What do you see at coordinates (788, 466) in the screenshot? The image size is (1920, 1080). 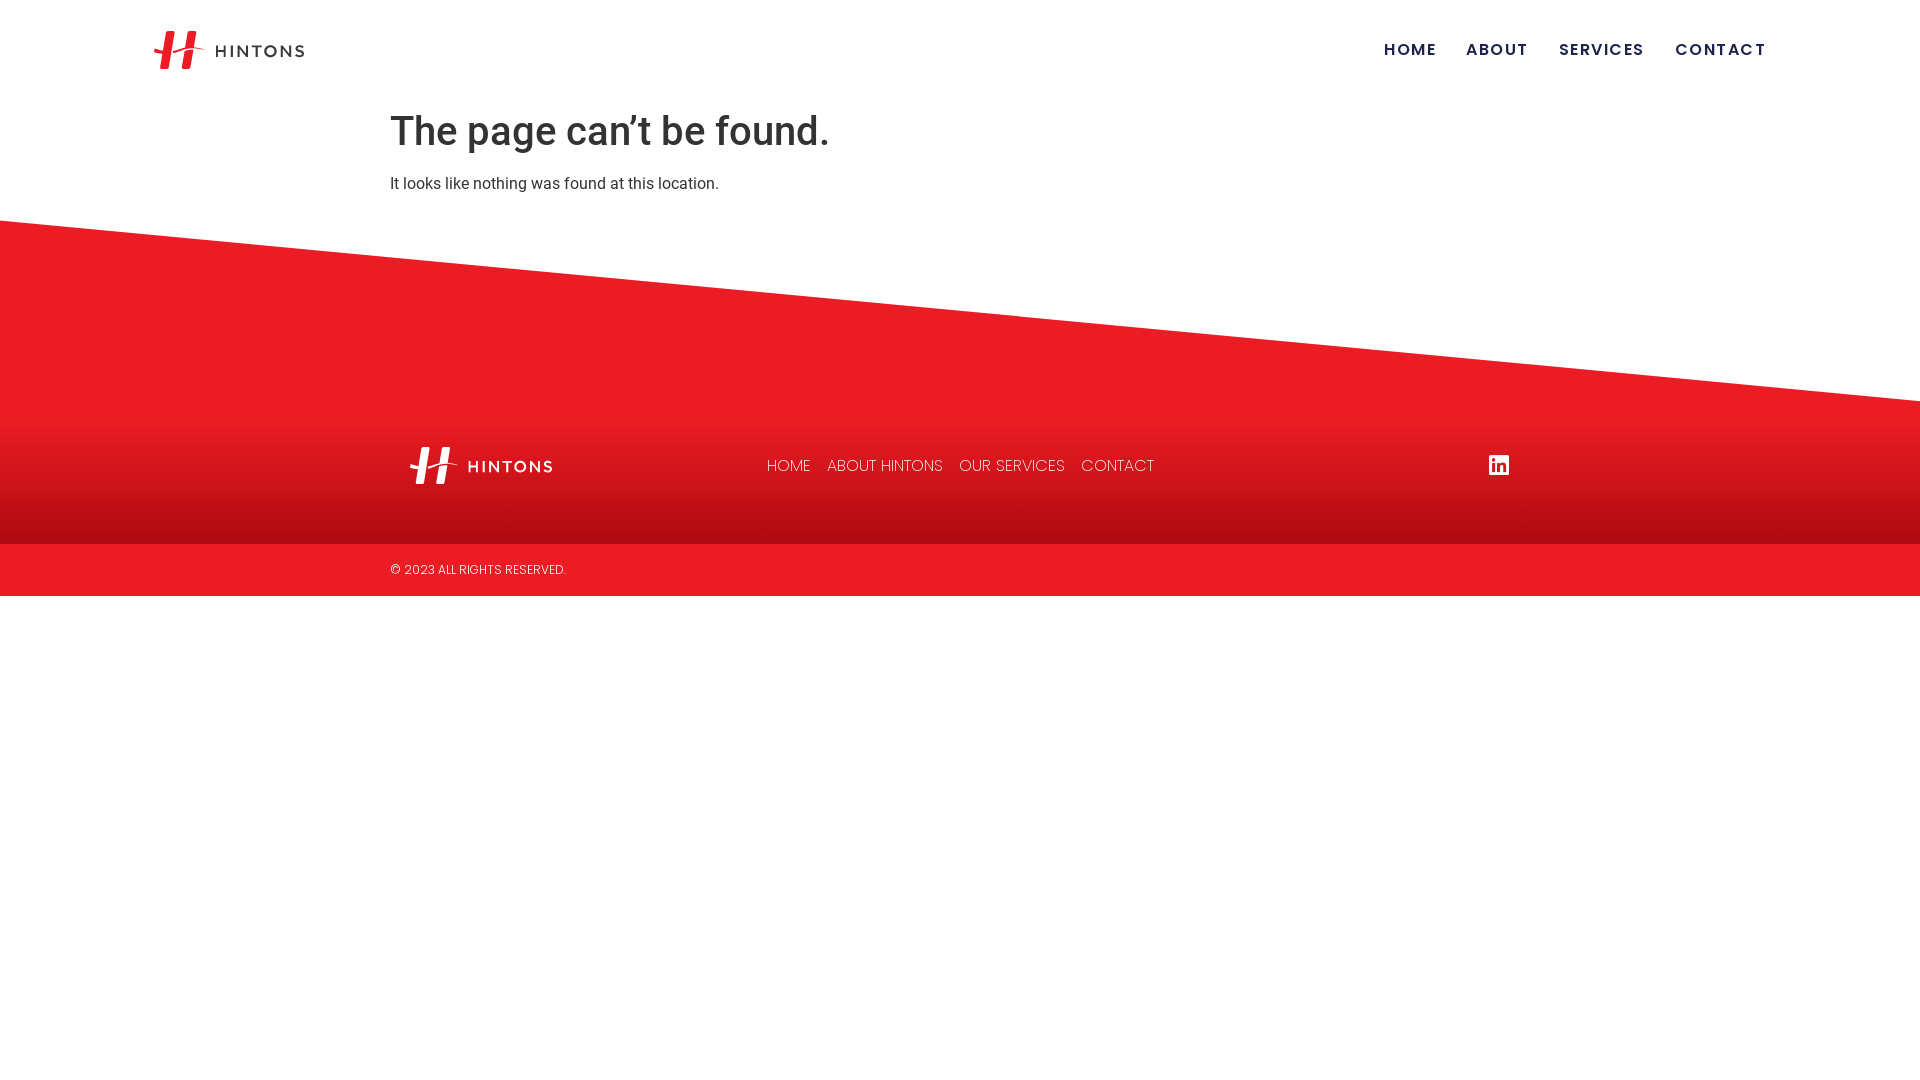 I see `HOME` at bounding box center [788, 466].